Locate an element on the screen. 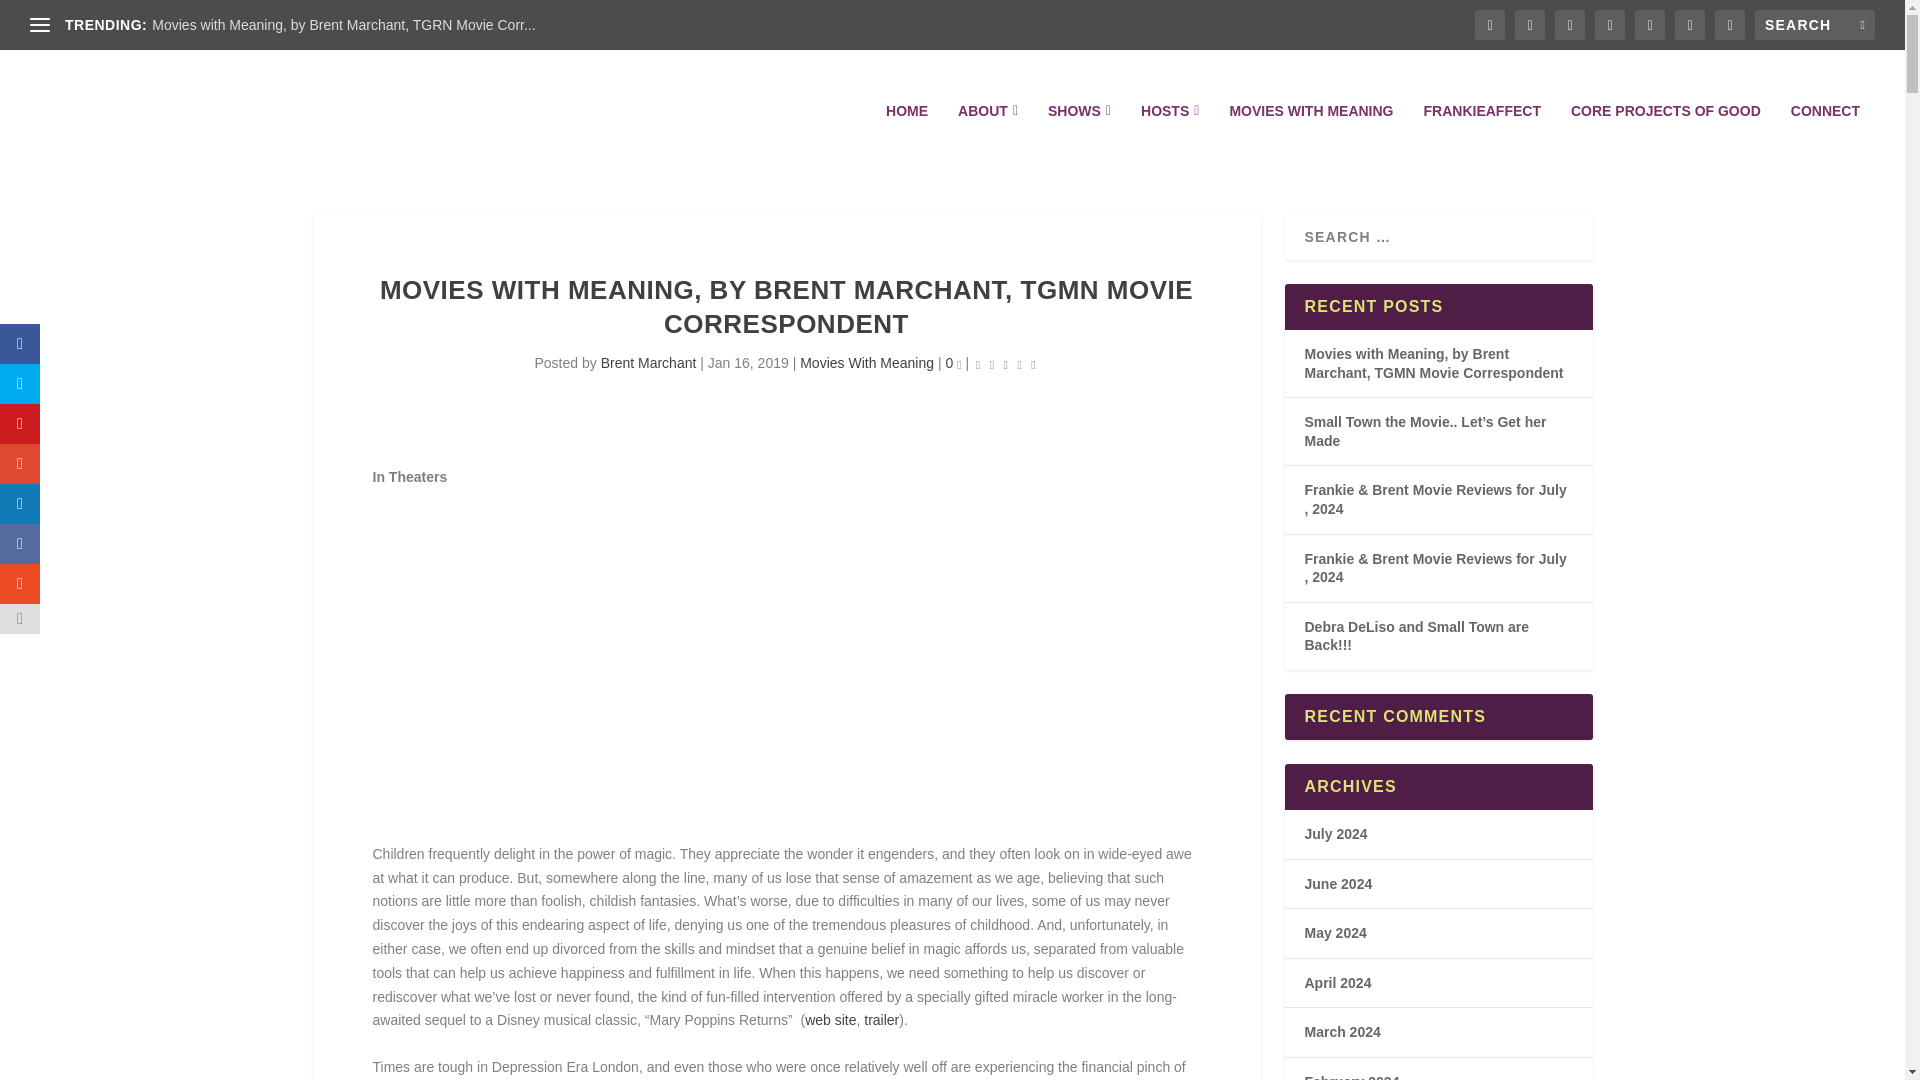 The height and width of the screenshot is (1080, 1920). Movies With Meaning is located at coordinates (866, 363).